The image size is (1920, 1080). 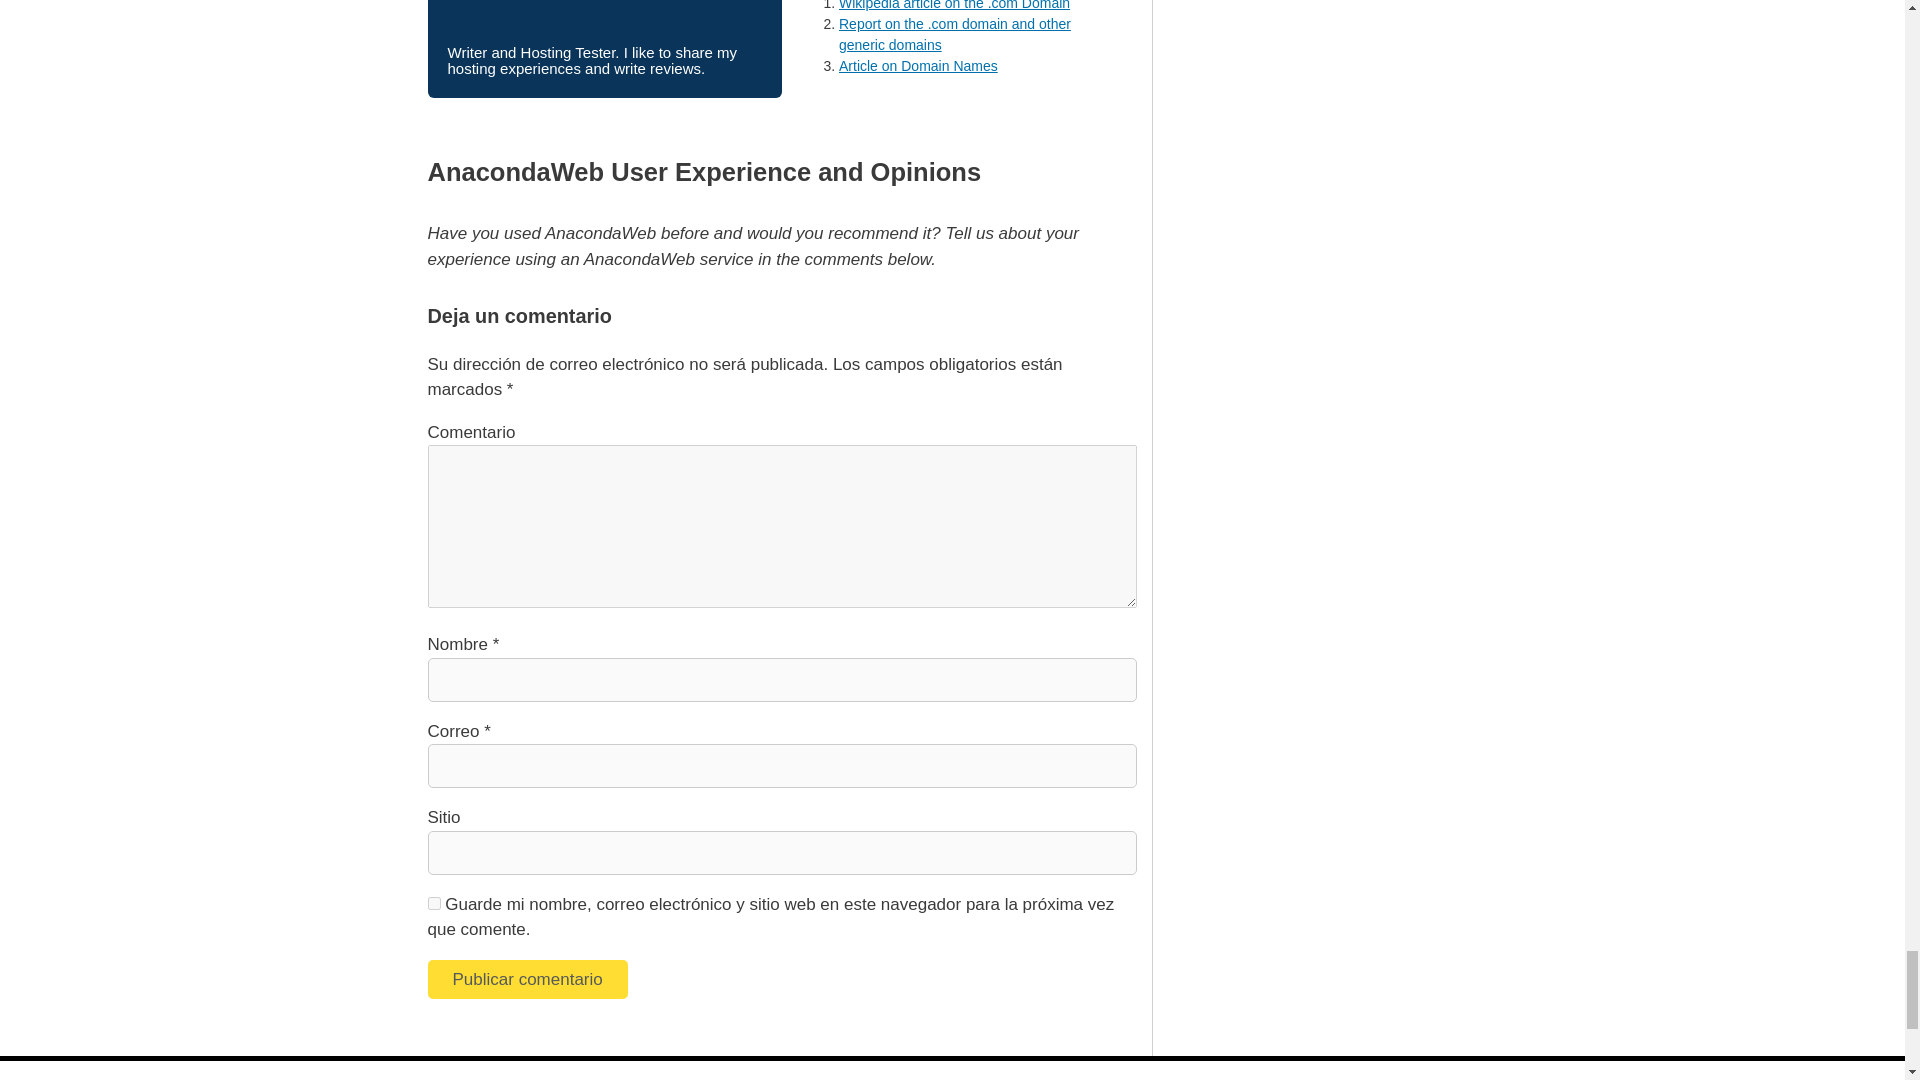 I want to click on Publicar comentario, so click(x=528, y=980).